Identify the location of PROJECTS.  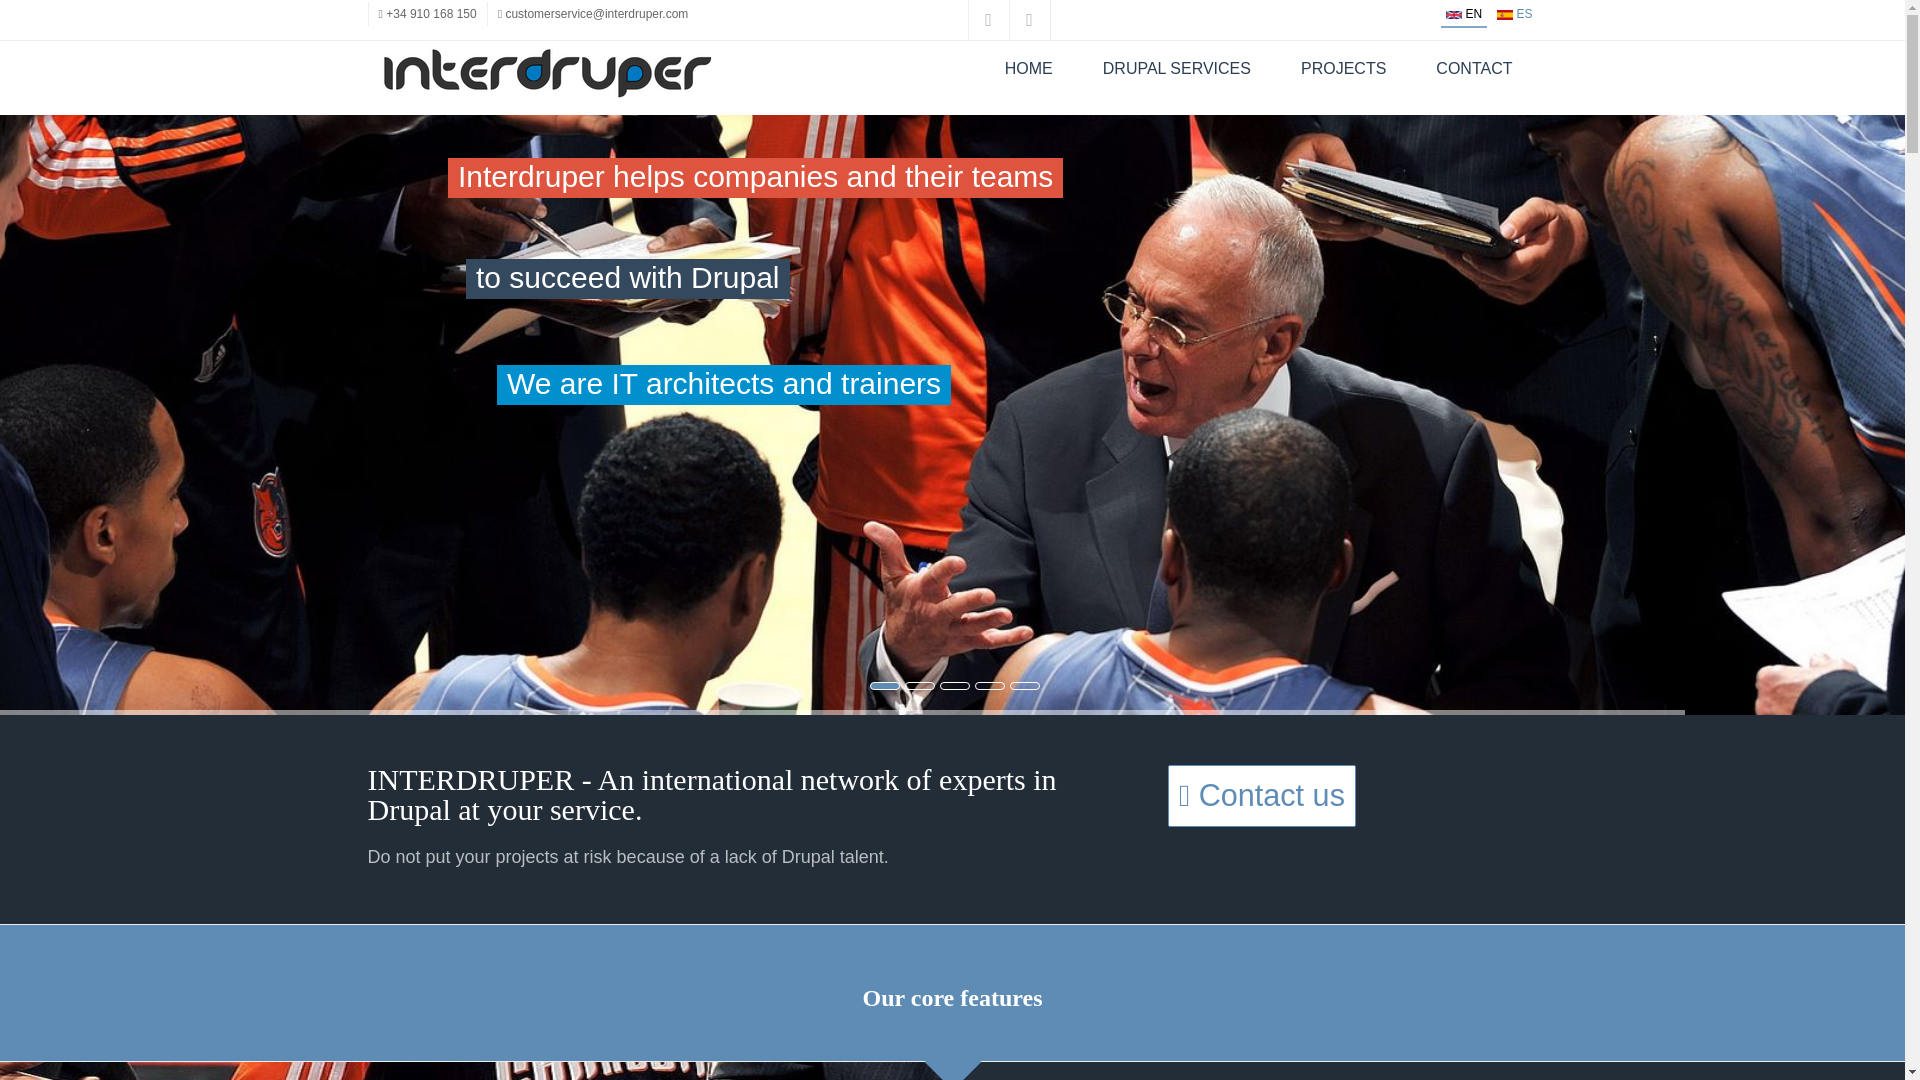
(1342, 67).